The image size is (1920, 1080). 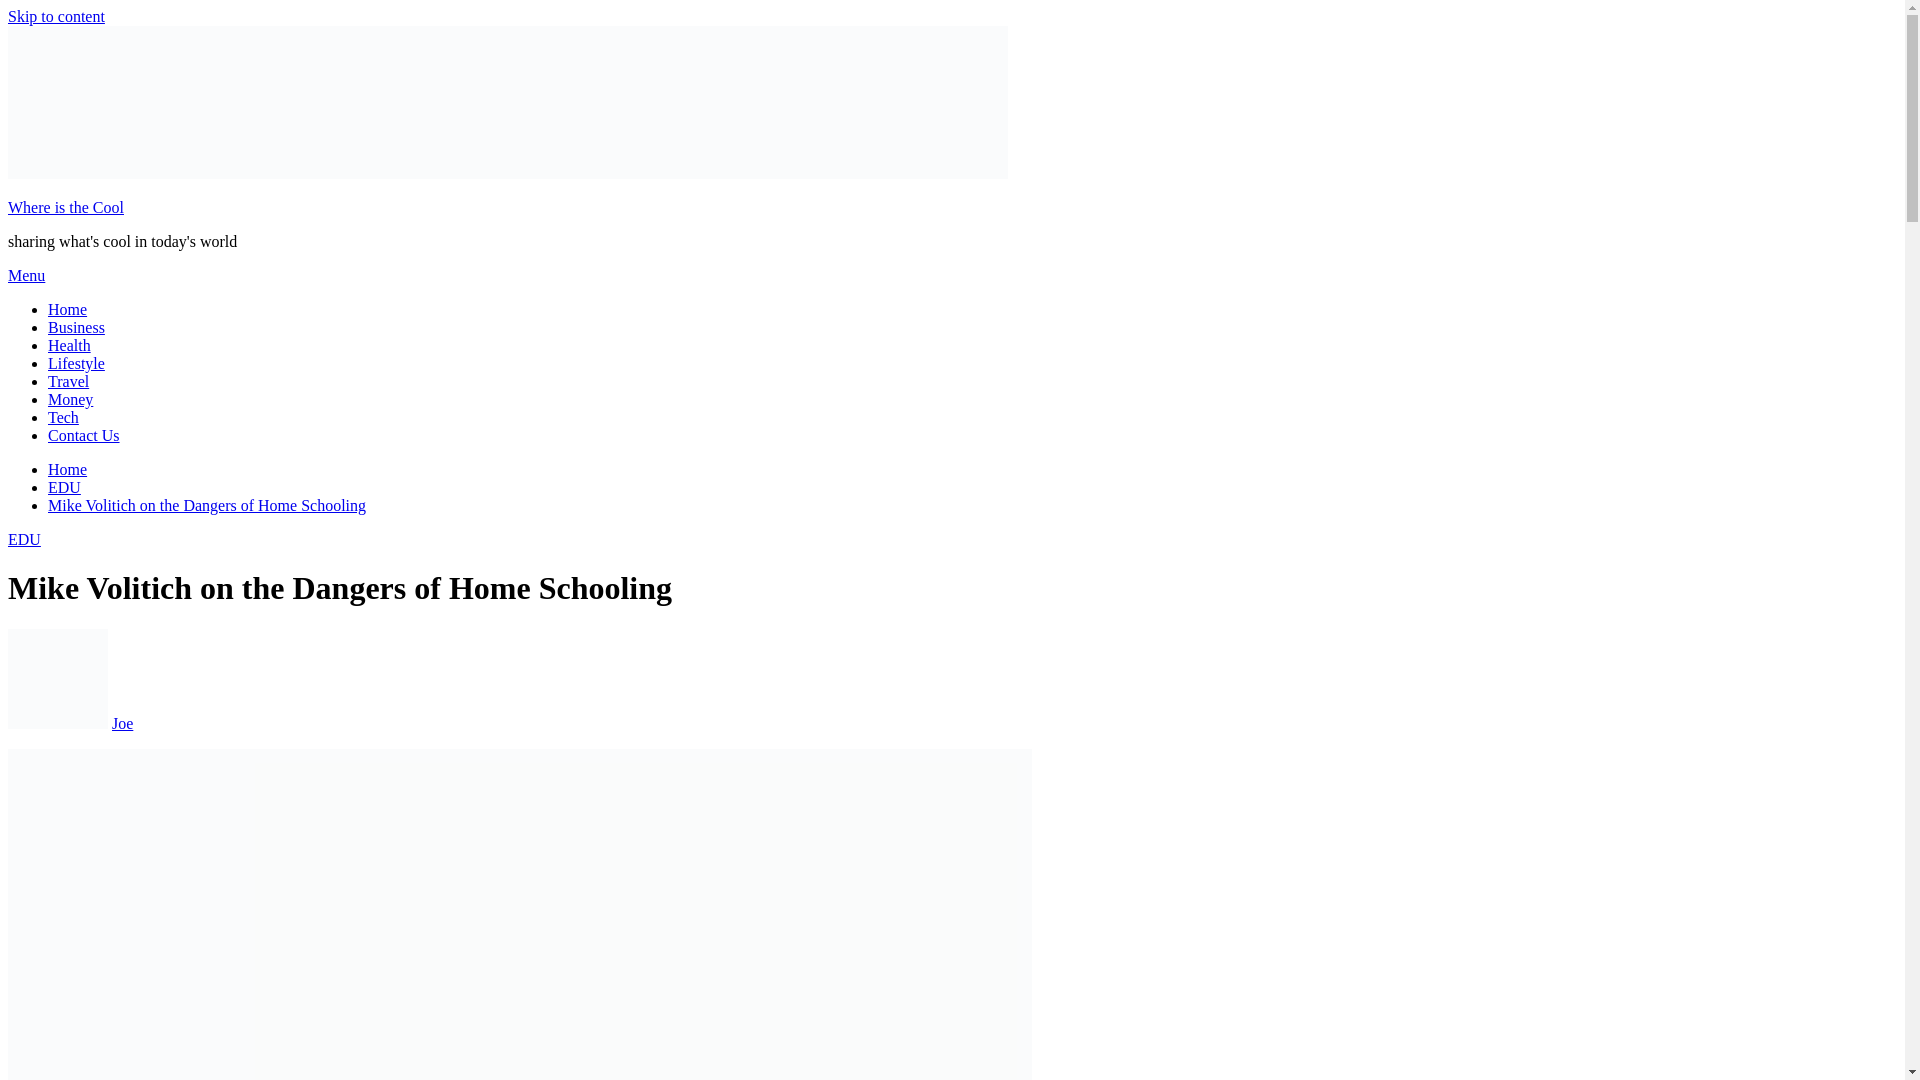 I want to click on Skip to content, so click(x=56, y=16).